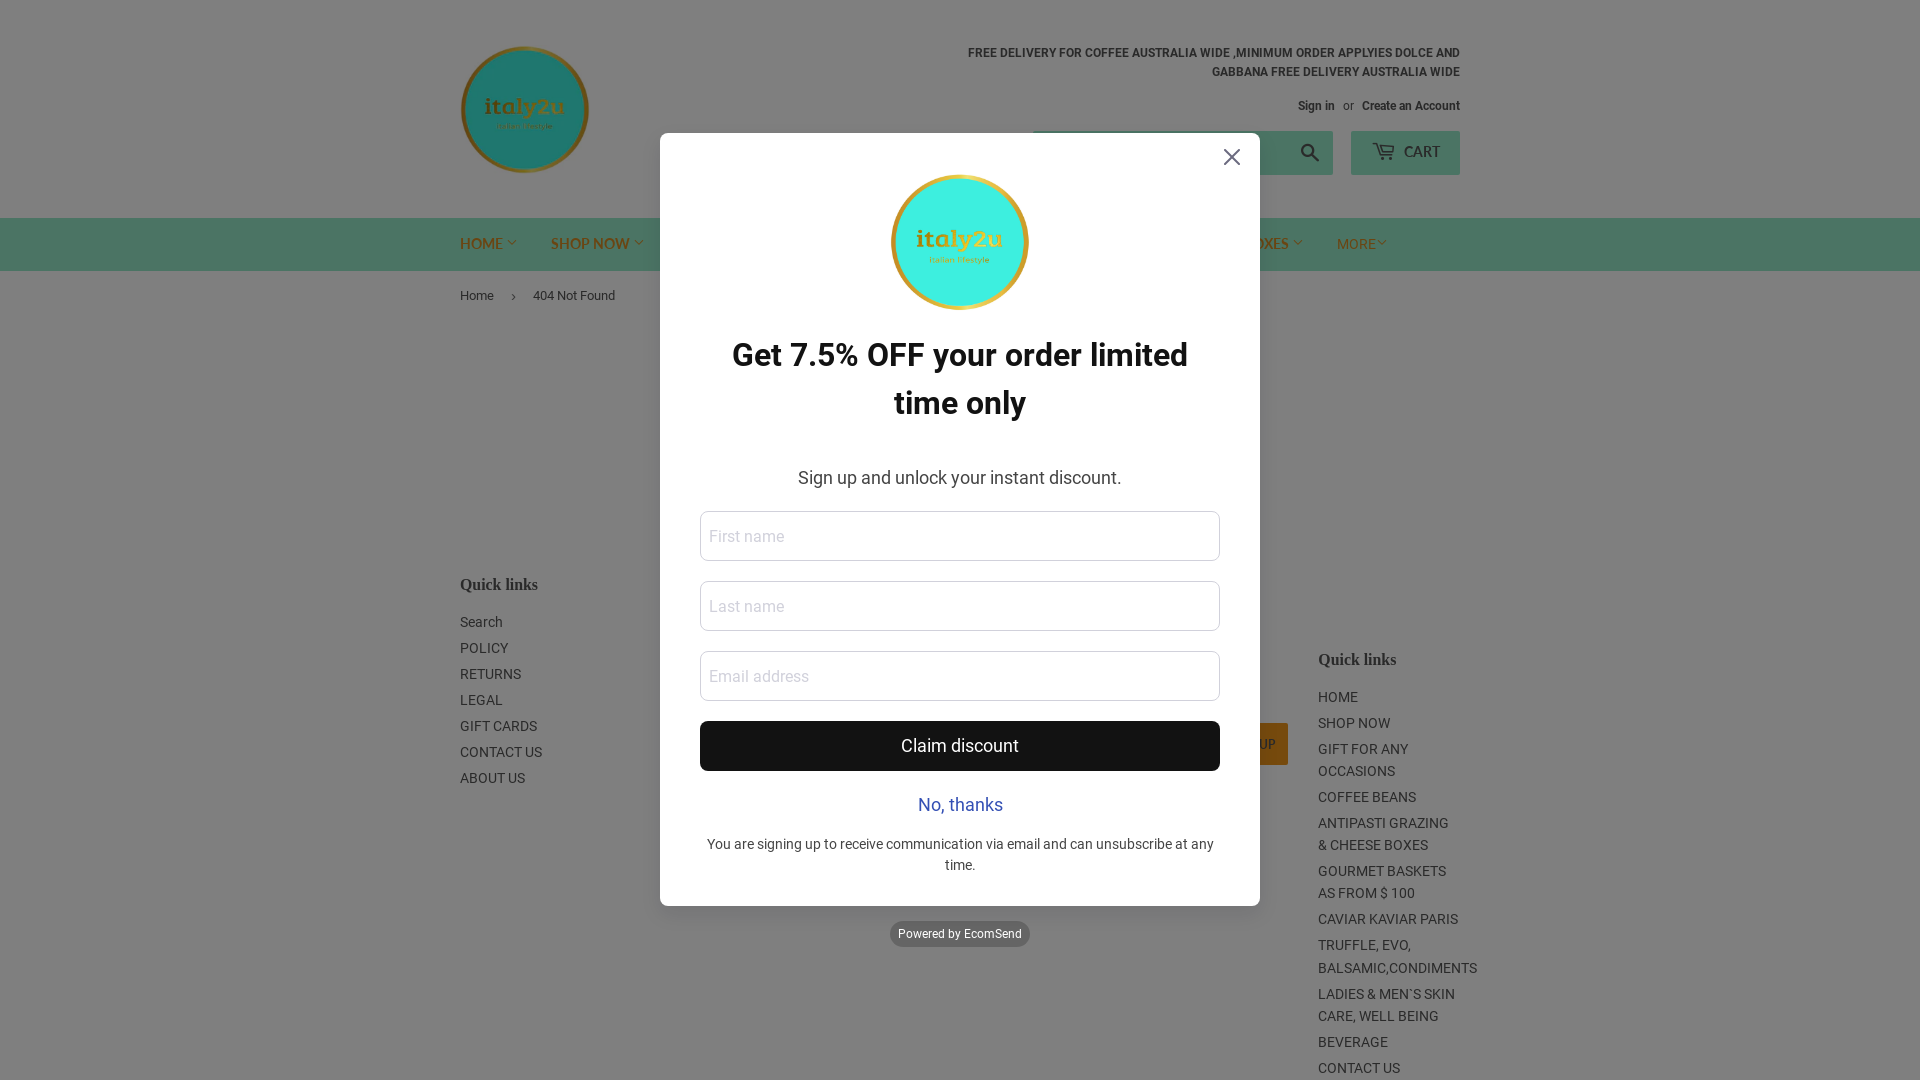 The width and height of the screenshot is (1920, 1080). What do you see at coordinates (1028, 428) in the screenshot?
I see `here` at bounding box center [1028, 428].